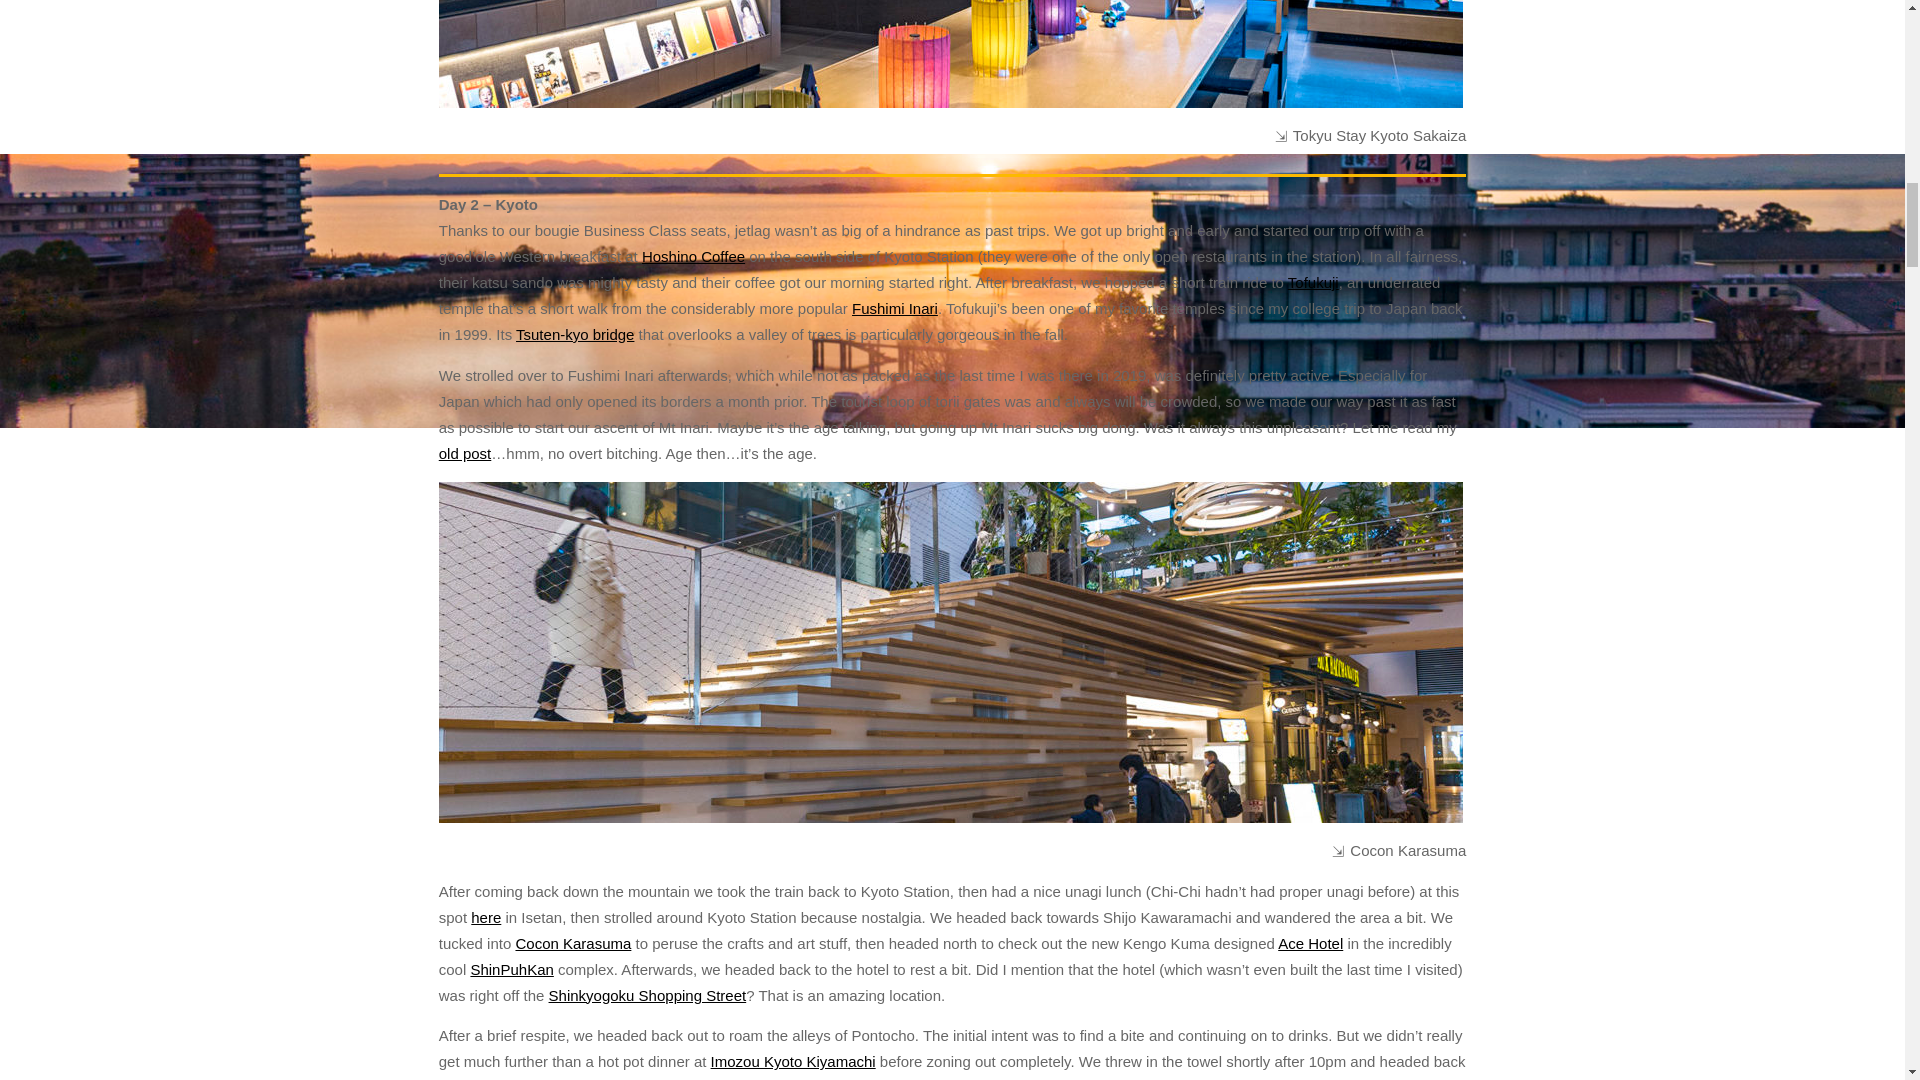 The height and width of the screenshot is (1080, 1920). Describe the element at coordinates (1310, 943) in the screenshot. I see `Ace Hotel` at that location.